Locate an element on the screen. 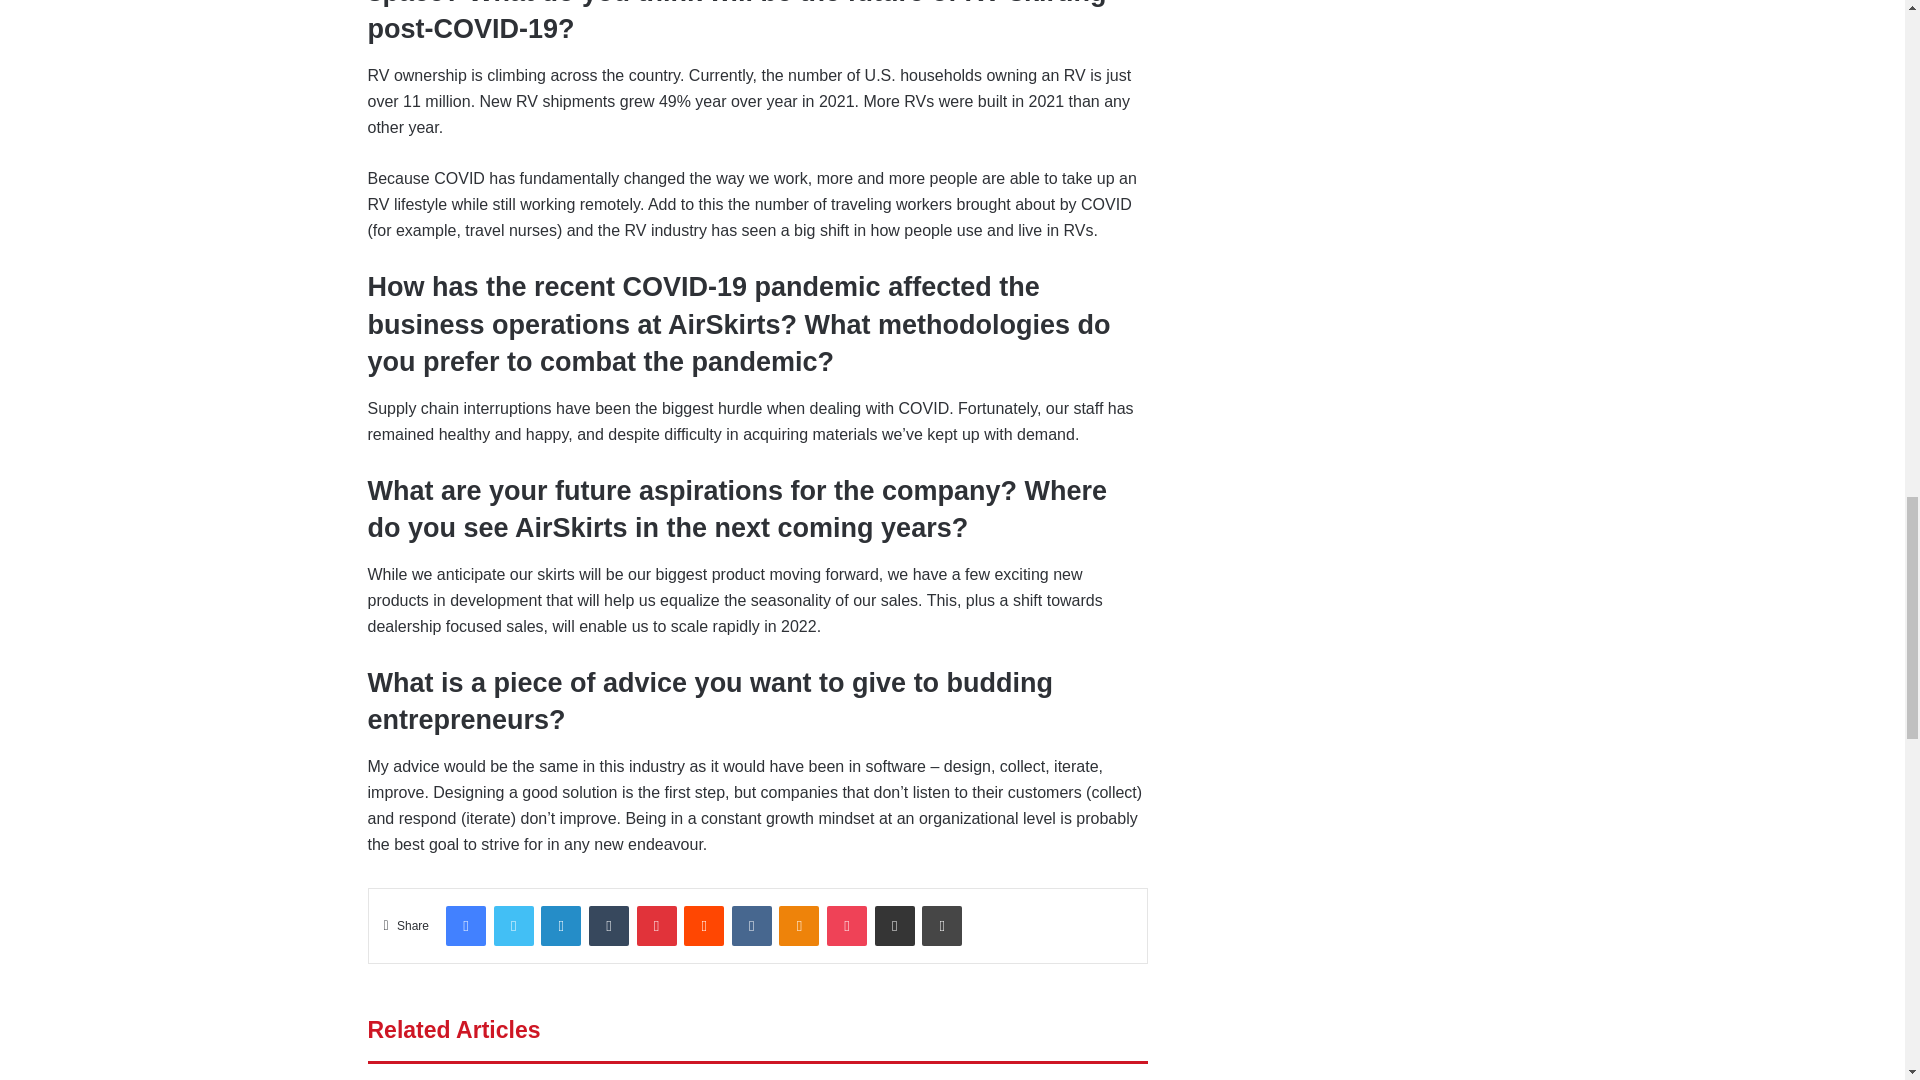 This screenshot has height=1080, width=1920. Twitter is located at coordinates (513, 926).